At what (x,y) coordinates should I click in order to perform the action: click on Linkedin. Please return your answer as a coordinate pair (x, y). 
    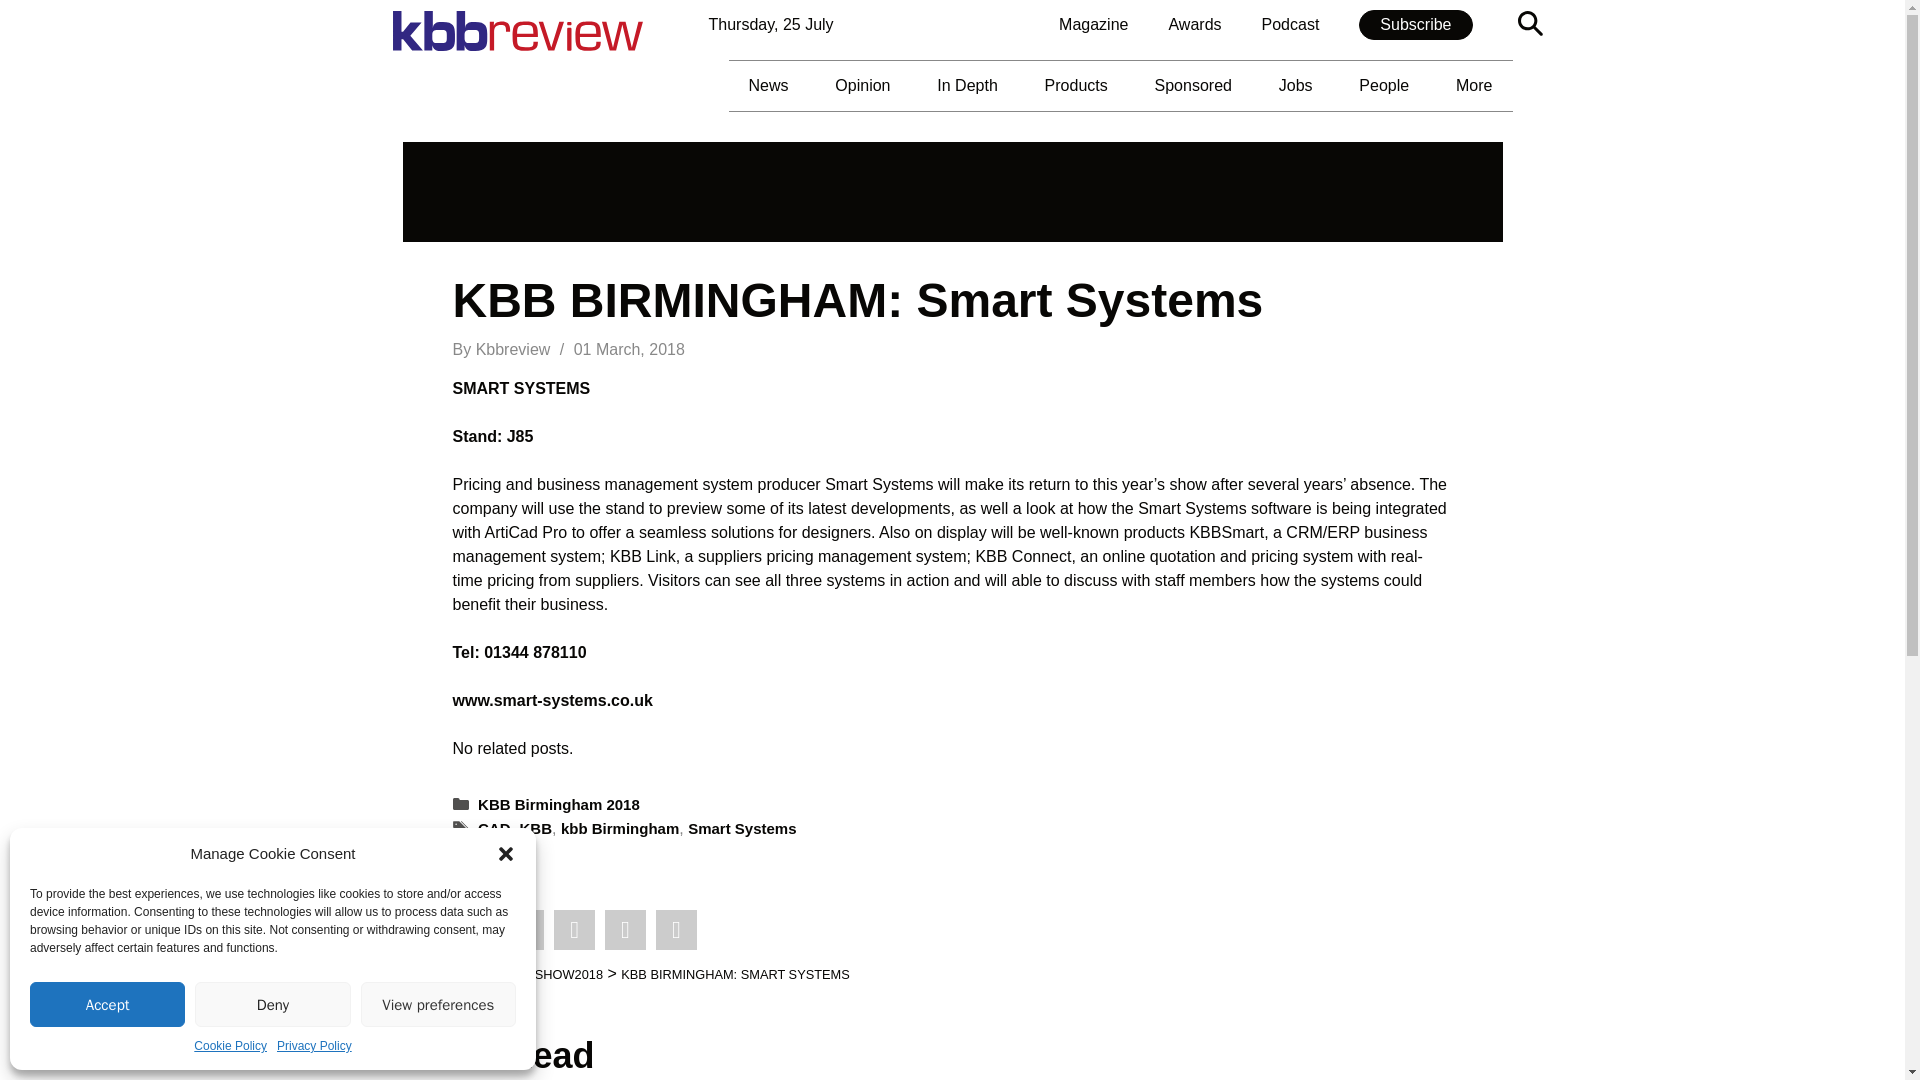
    Looking at the image, I should click on (574, 930).